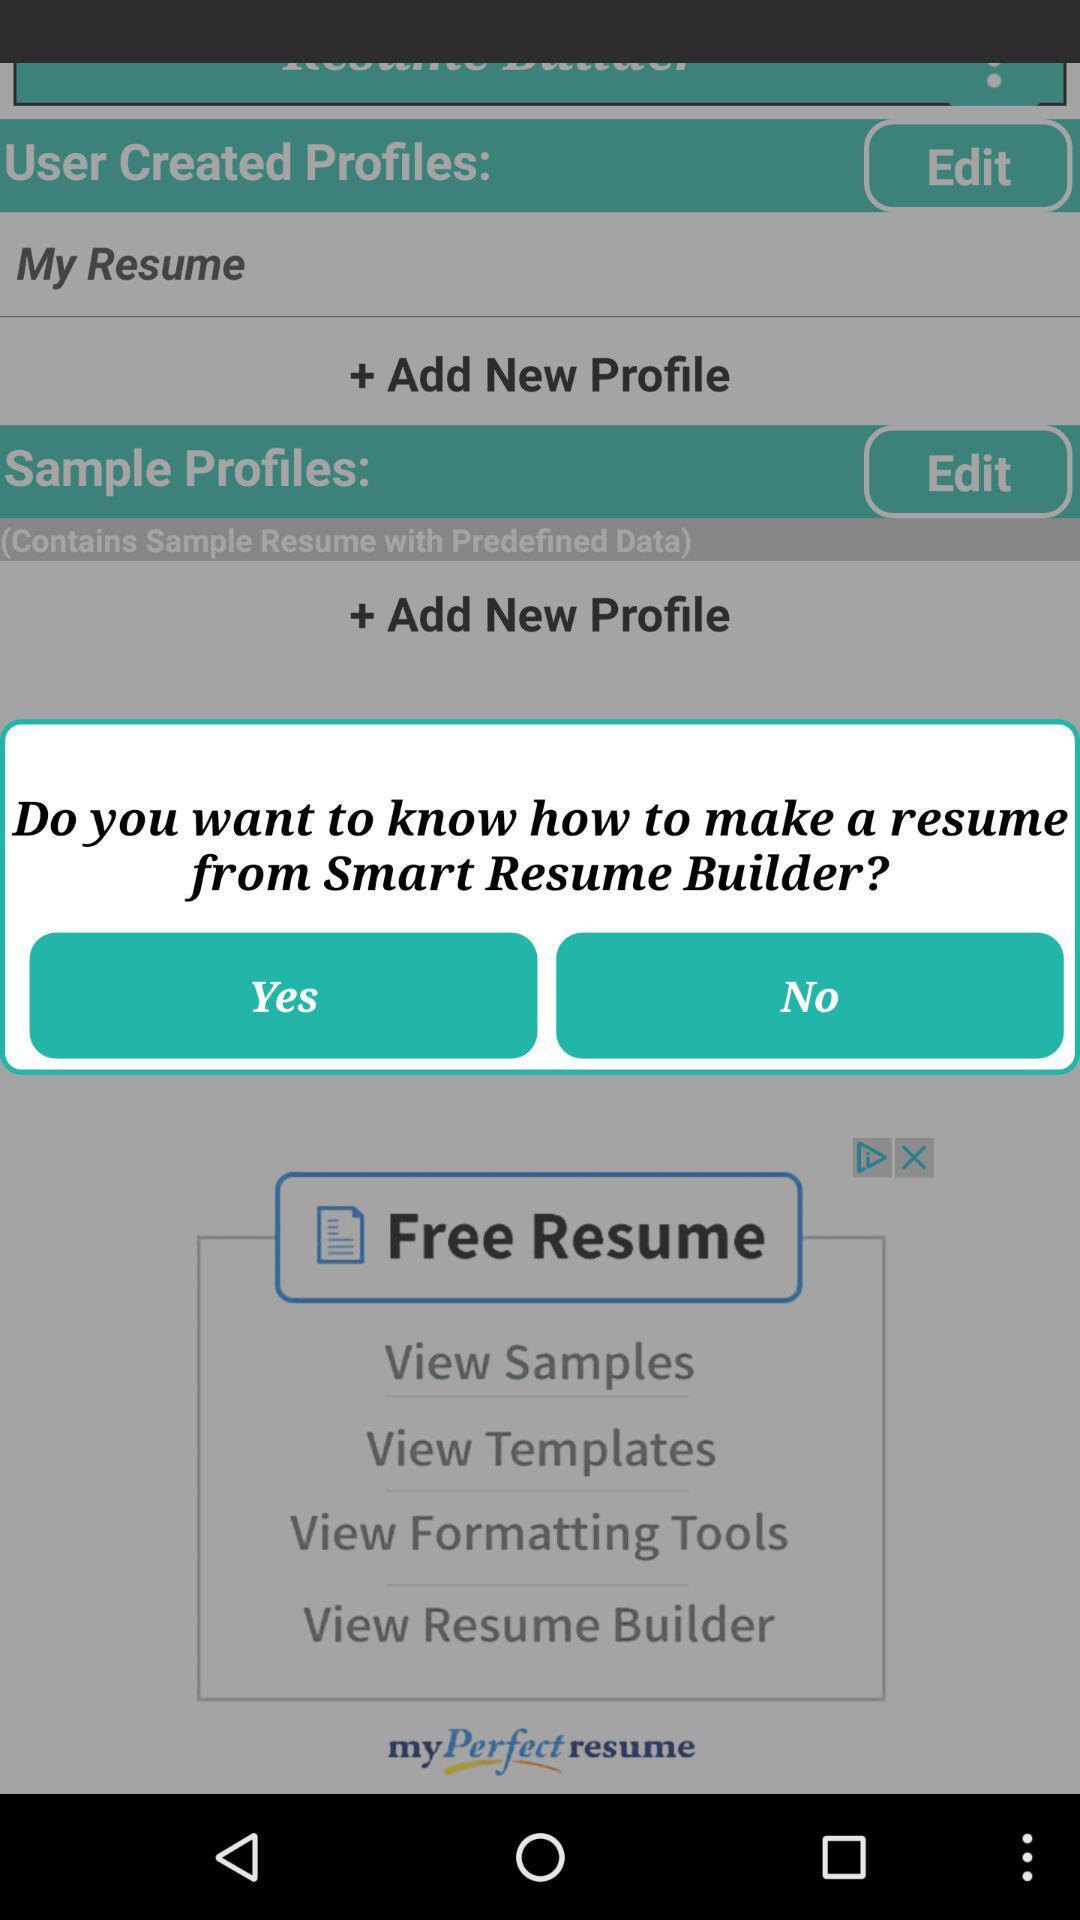 The image size is (1080, 1920). What do you see at coordinates (810, 996) in the screenshot?
I see `select the item below the do you want` at bounding box center [810, 996].